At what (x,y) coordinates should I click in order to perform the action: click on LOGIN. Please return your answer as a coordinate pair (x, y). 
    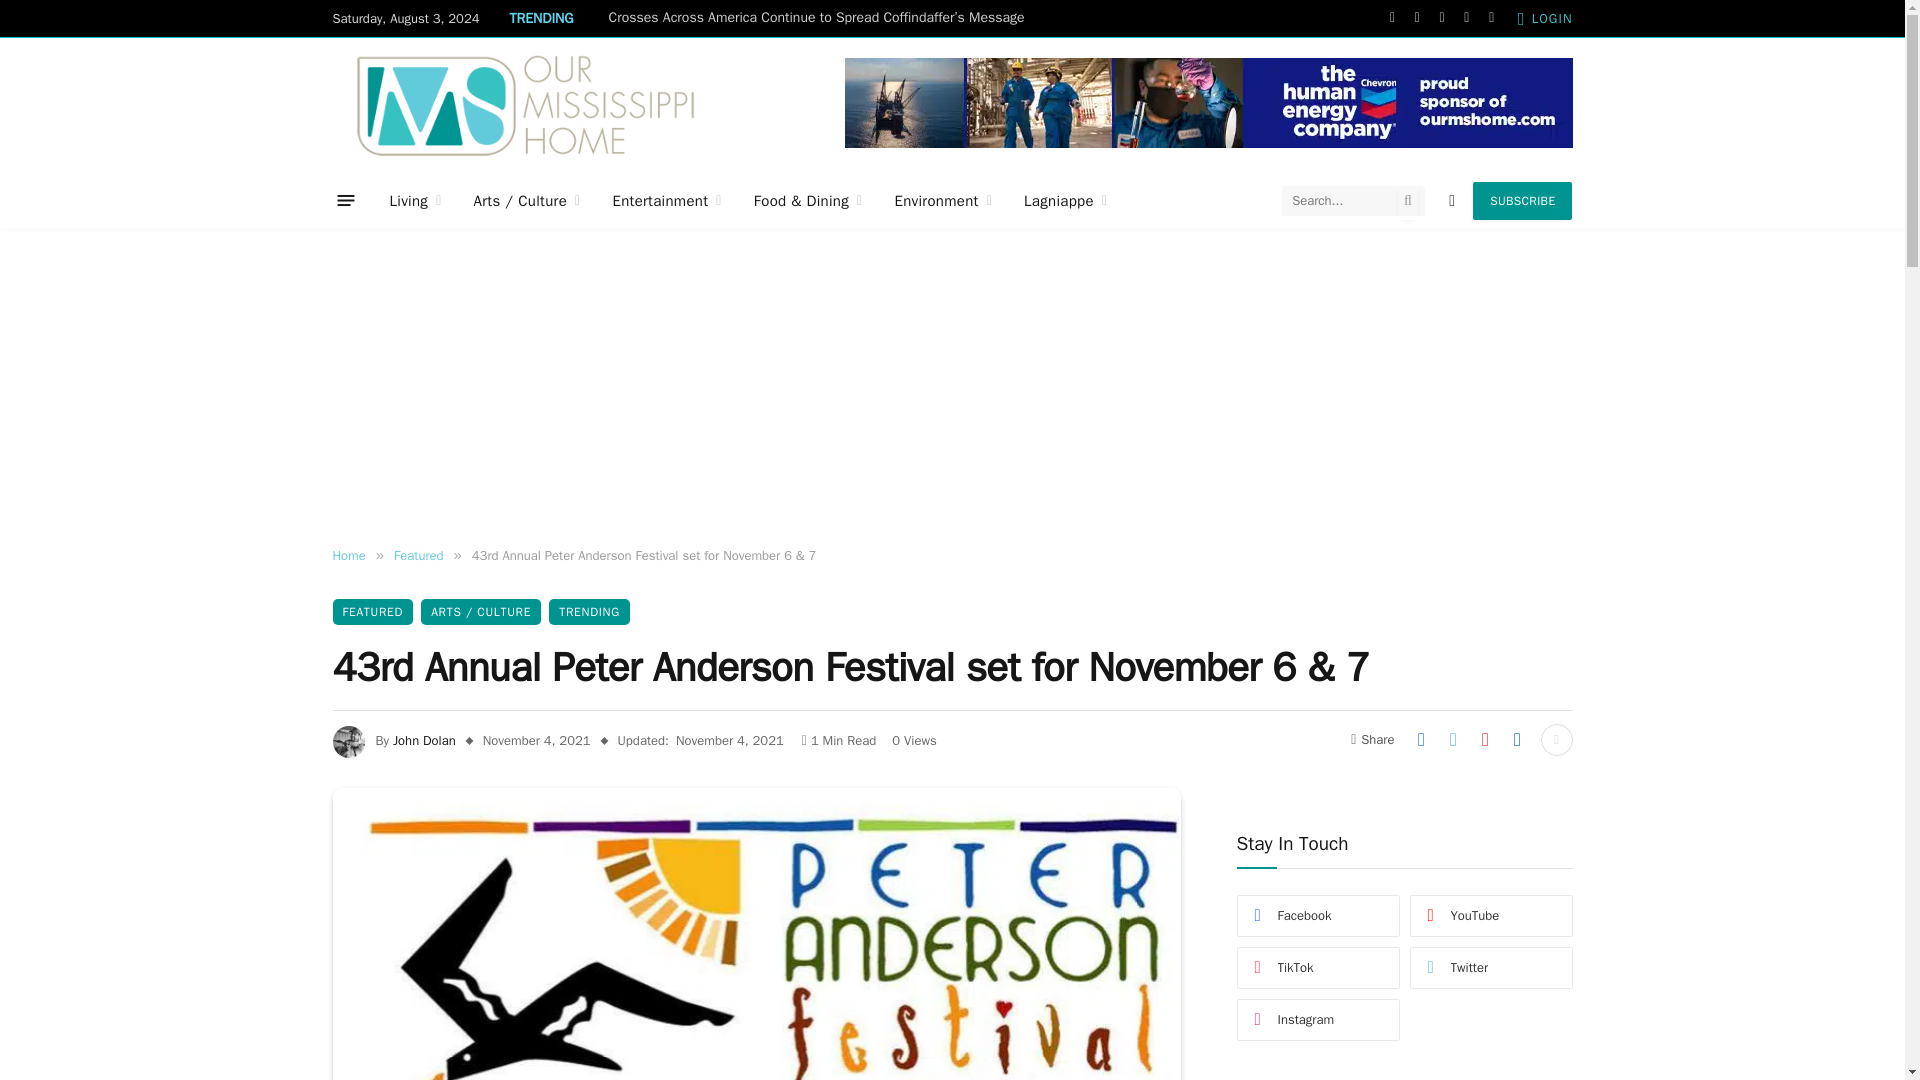
    Looking at the image, I should click on (1545, 18).